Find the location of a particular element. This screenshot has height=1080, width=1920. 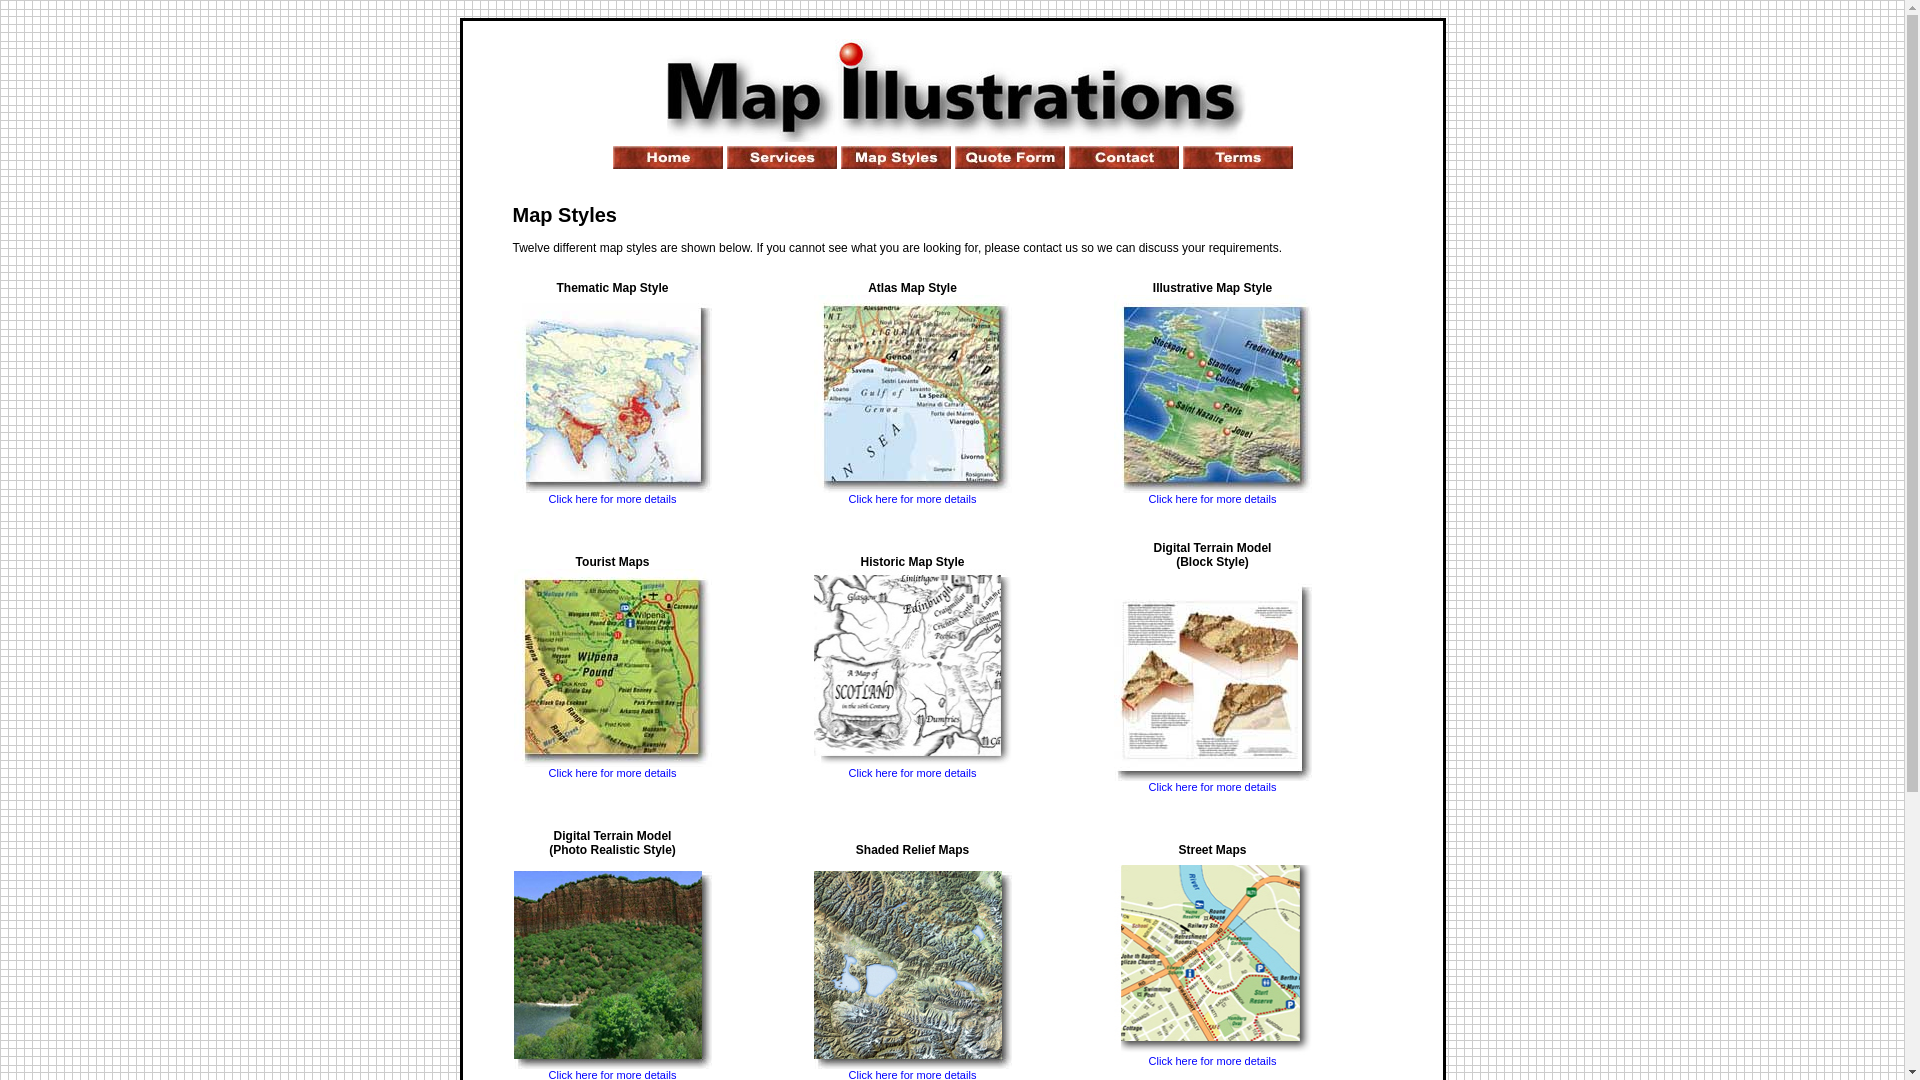

Click here for more details is located at coordinates (613, 768).